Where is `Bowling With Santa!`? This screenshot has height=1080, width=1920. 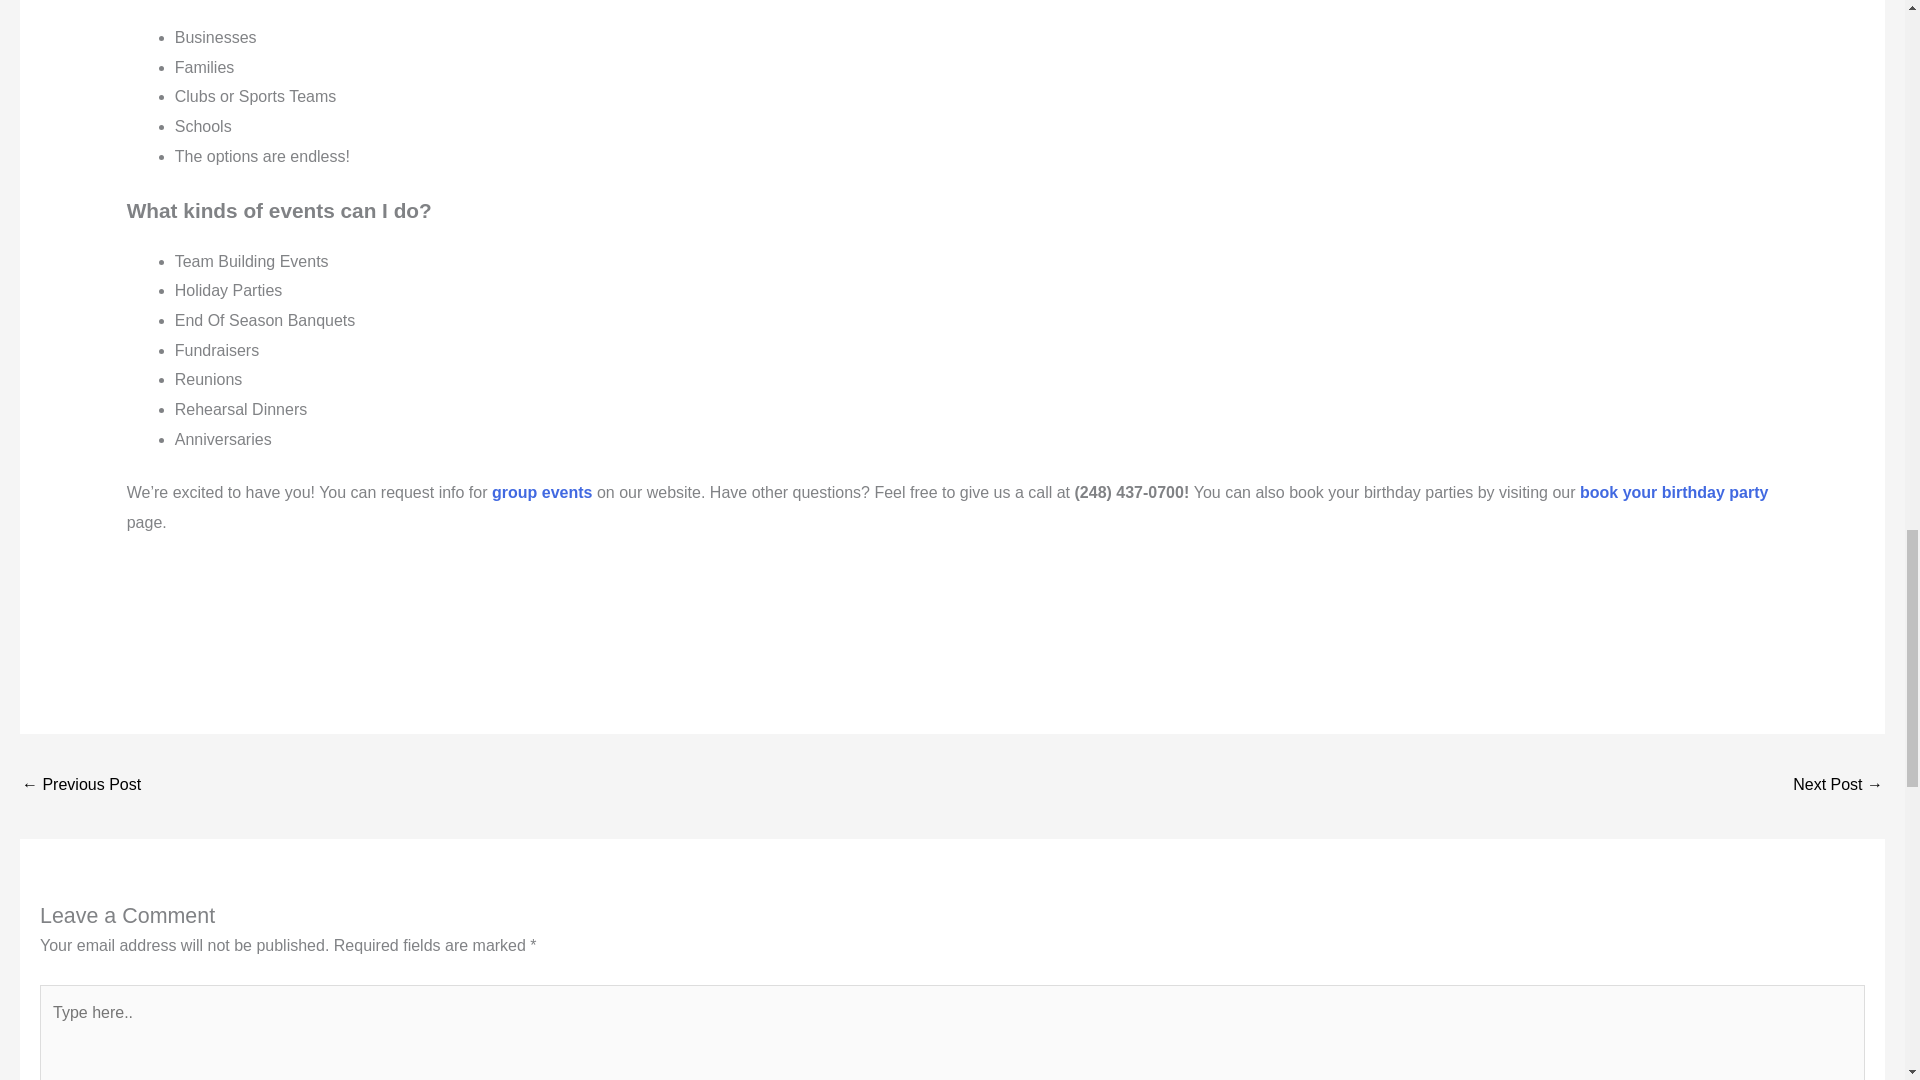
Bowling With Santa! is located at coordinates (1838, 786).